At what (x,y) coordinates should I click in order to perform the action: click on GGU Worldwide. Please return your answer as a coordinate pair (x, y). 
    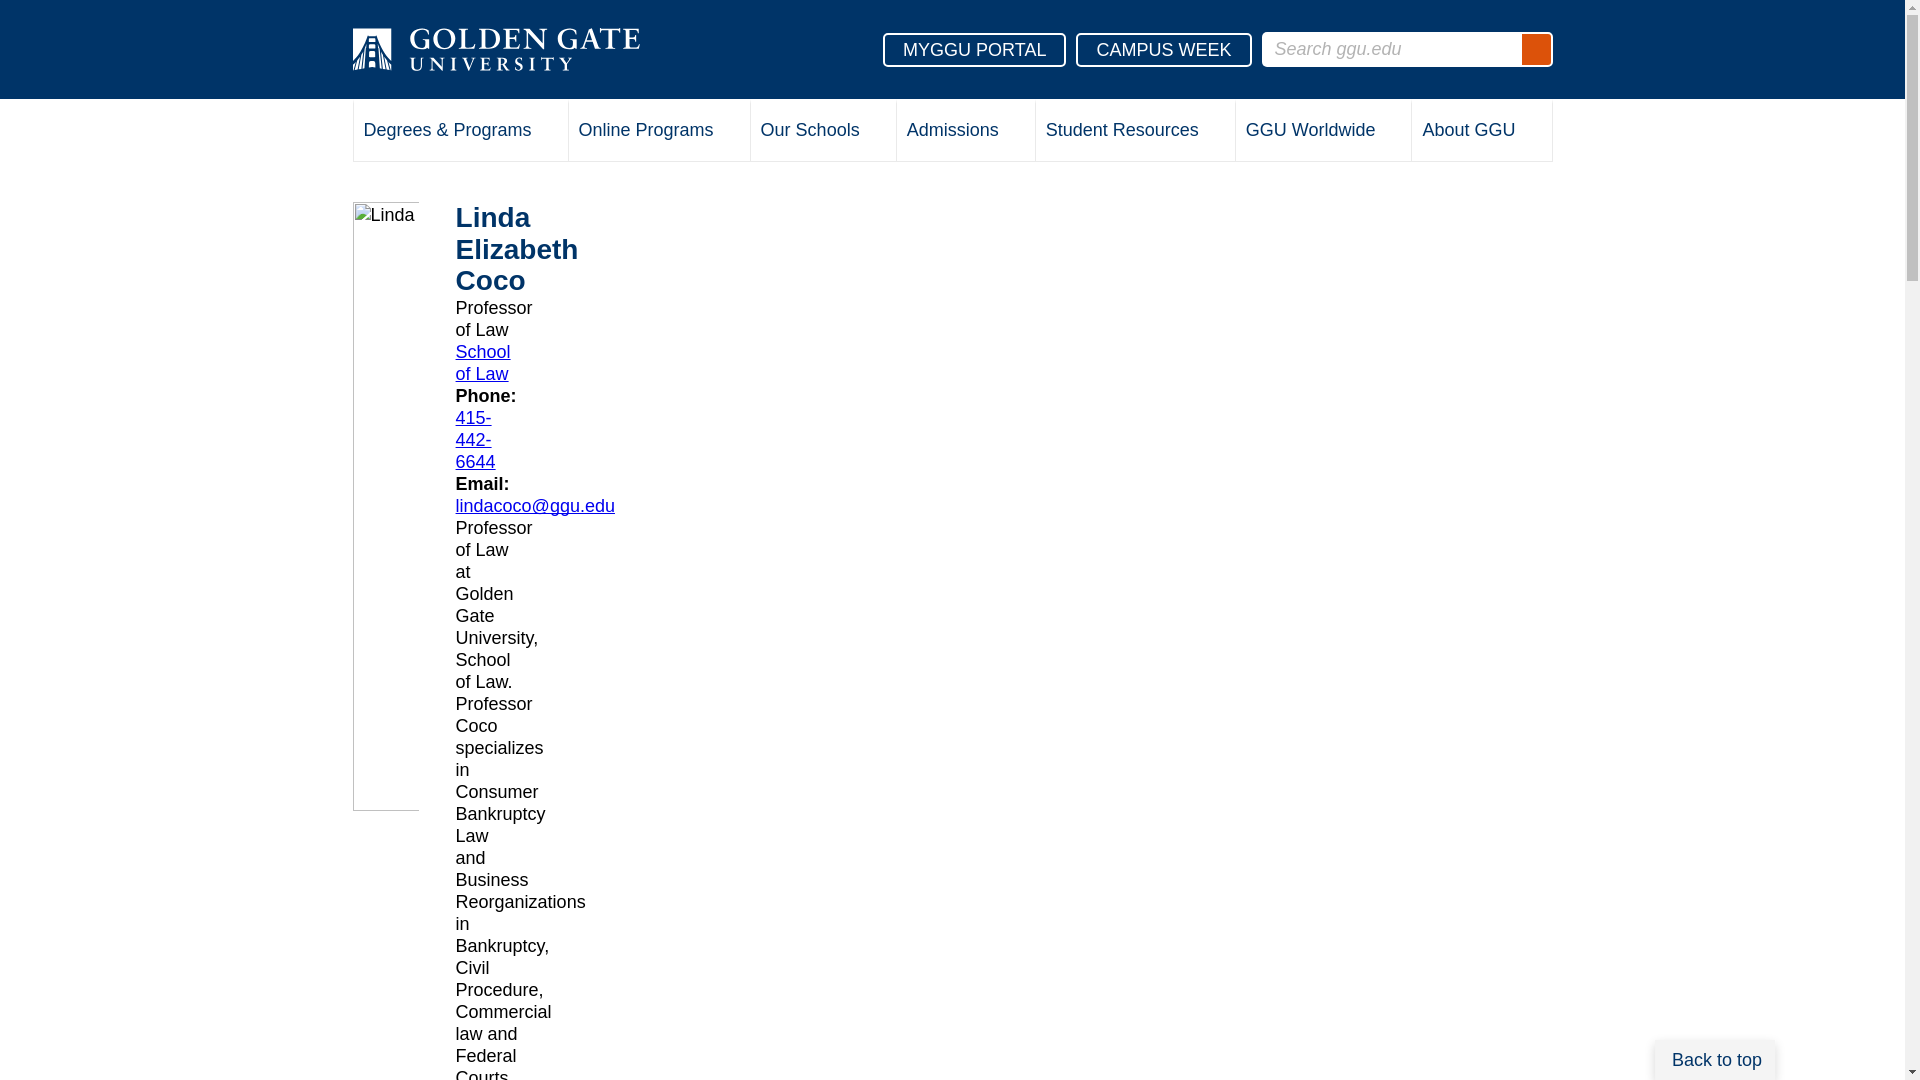
    Looking at the image, I should click on (1324, 132).